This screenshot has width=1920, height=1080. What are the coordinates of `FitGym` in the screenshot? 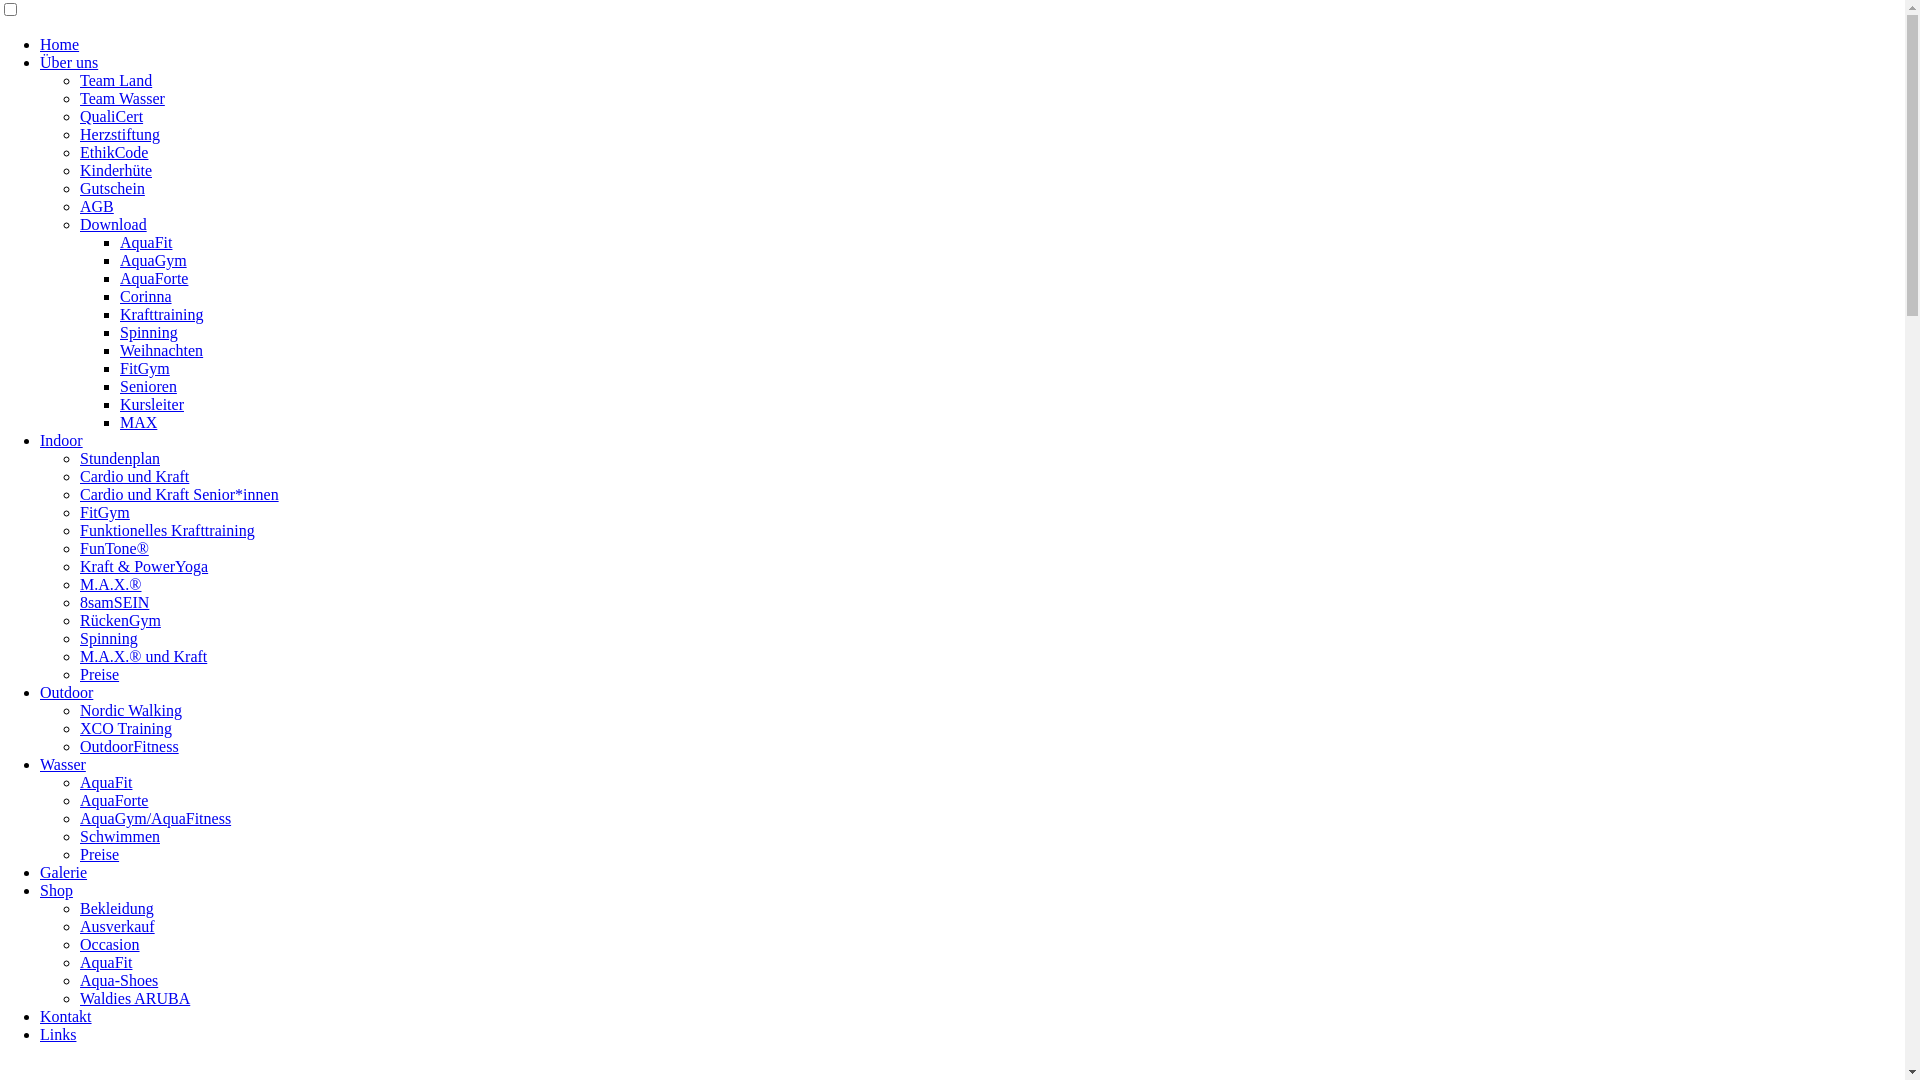 It's located at (145, 368).